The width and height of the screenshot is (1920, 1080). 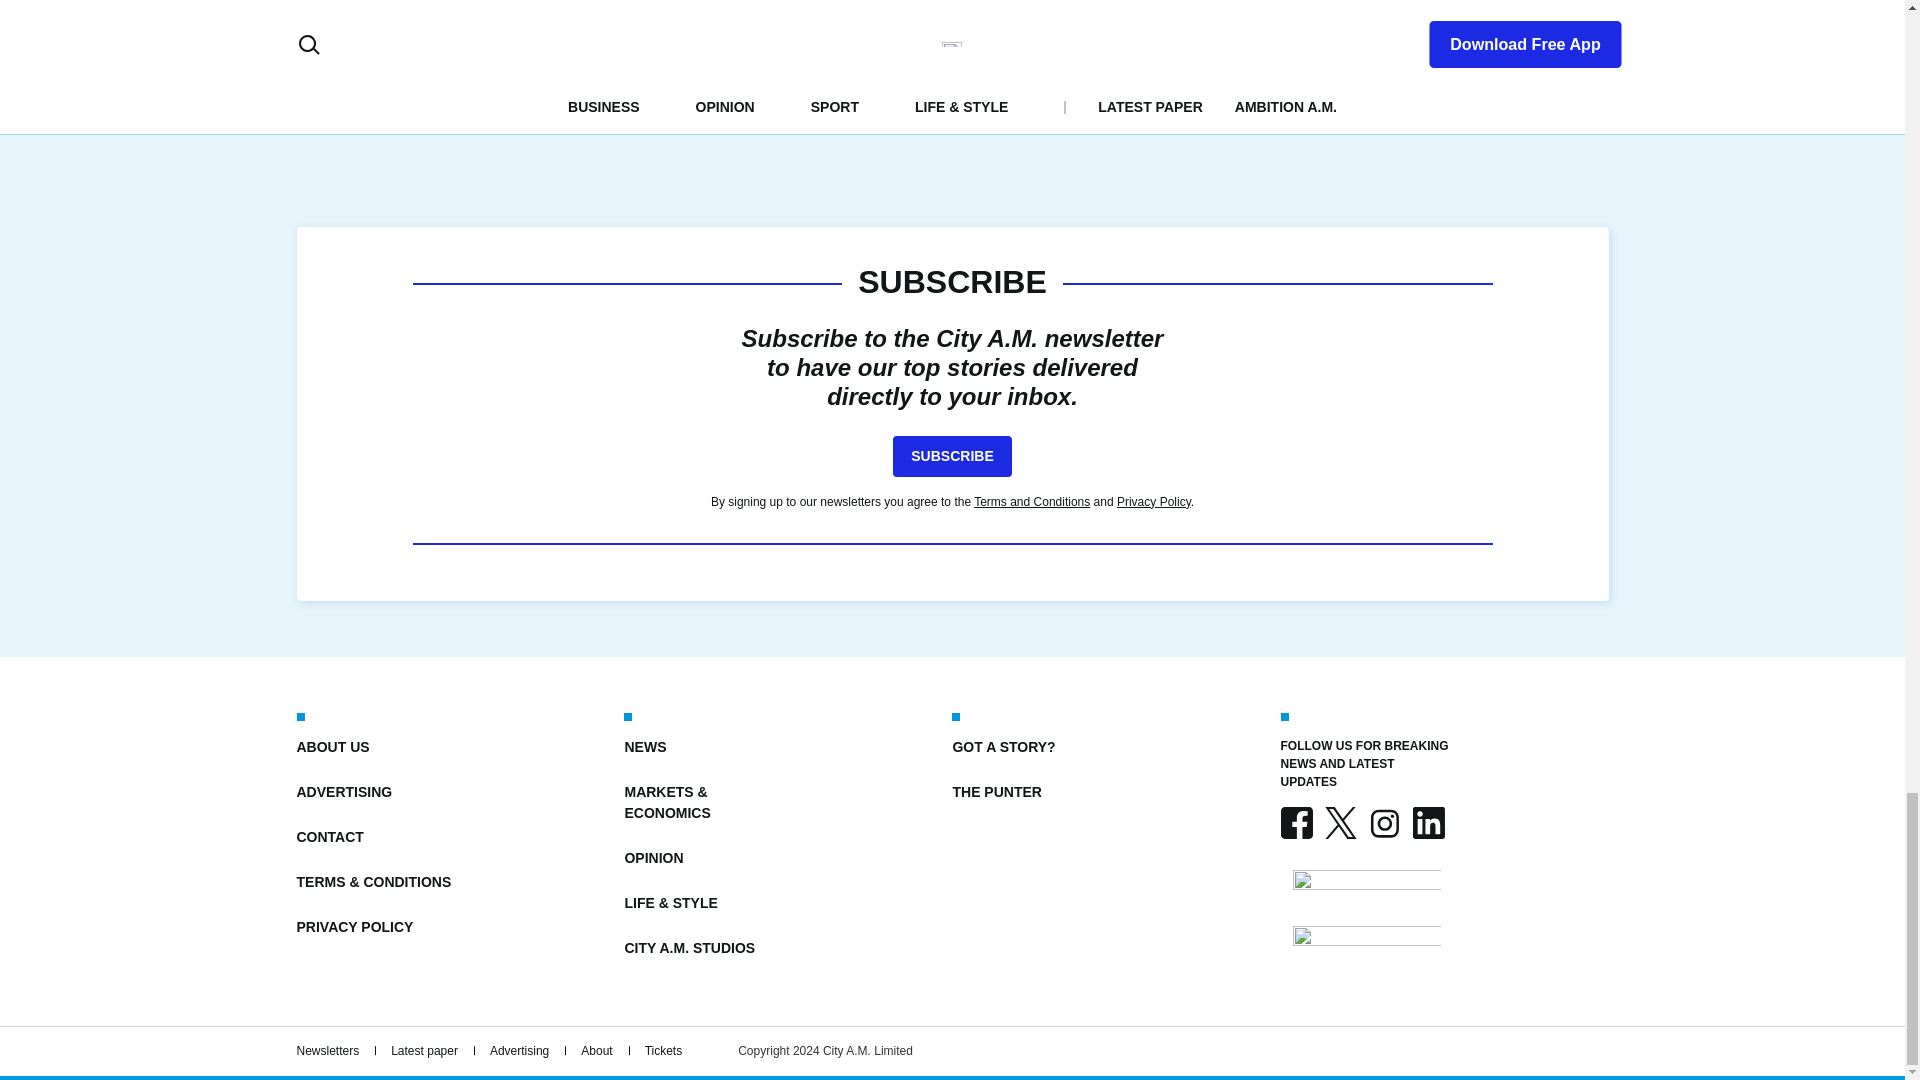 What do you see at coordinates (1427, 822) in the screenshot?
I see `LINKEDIN` at bounding box center [1427, 822].